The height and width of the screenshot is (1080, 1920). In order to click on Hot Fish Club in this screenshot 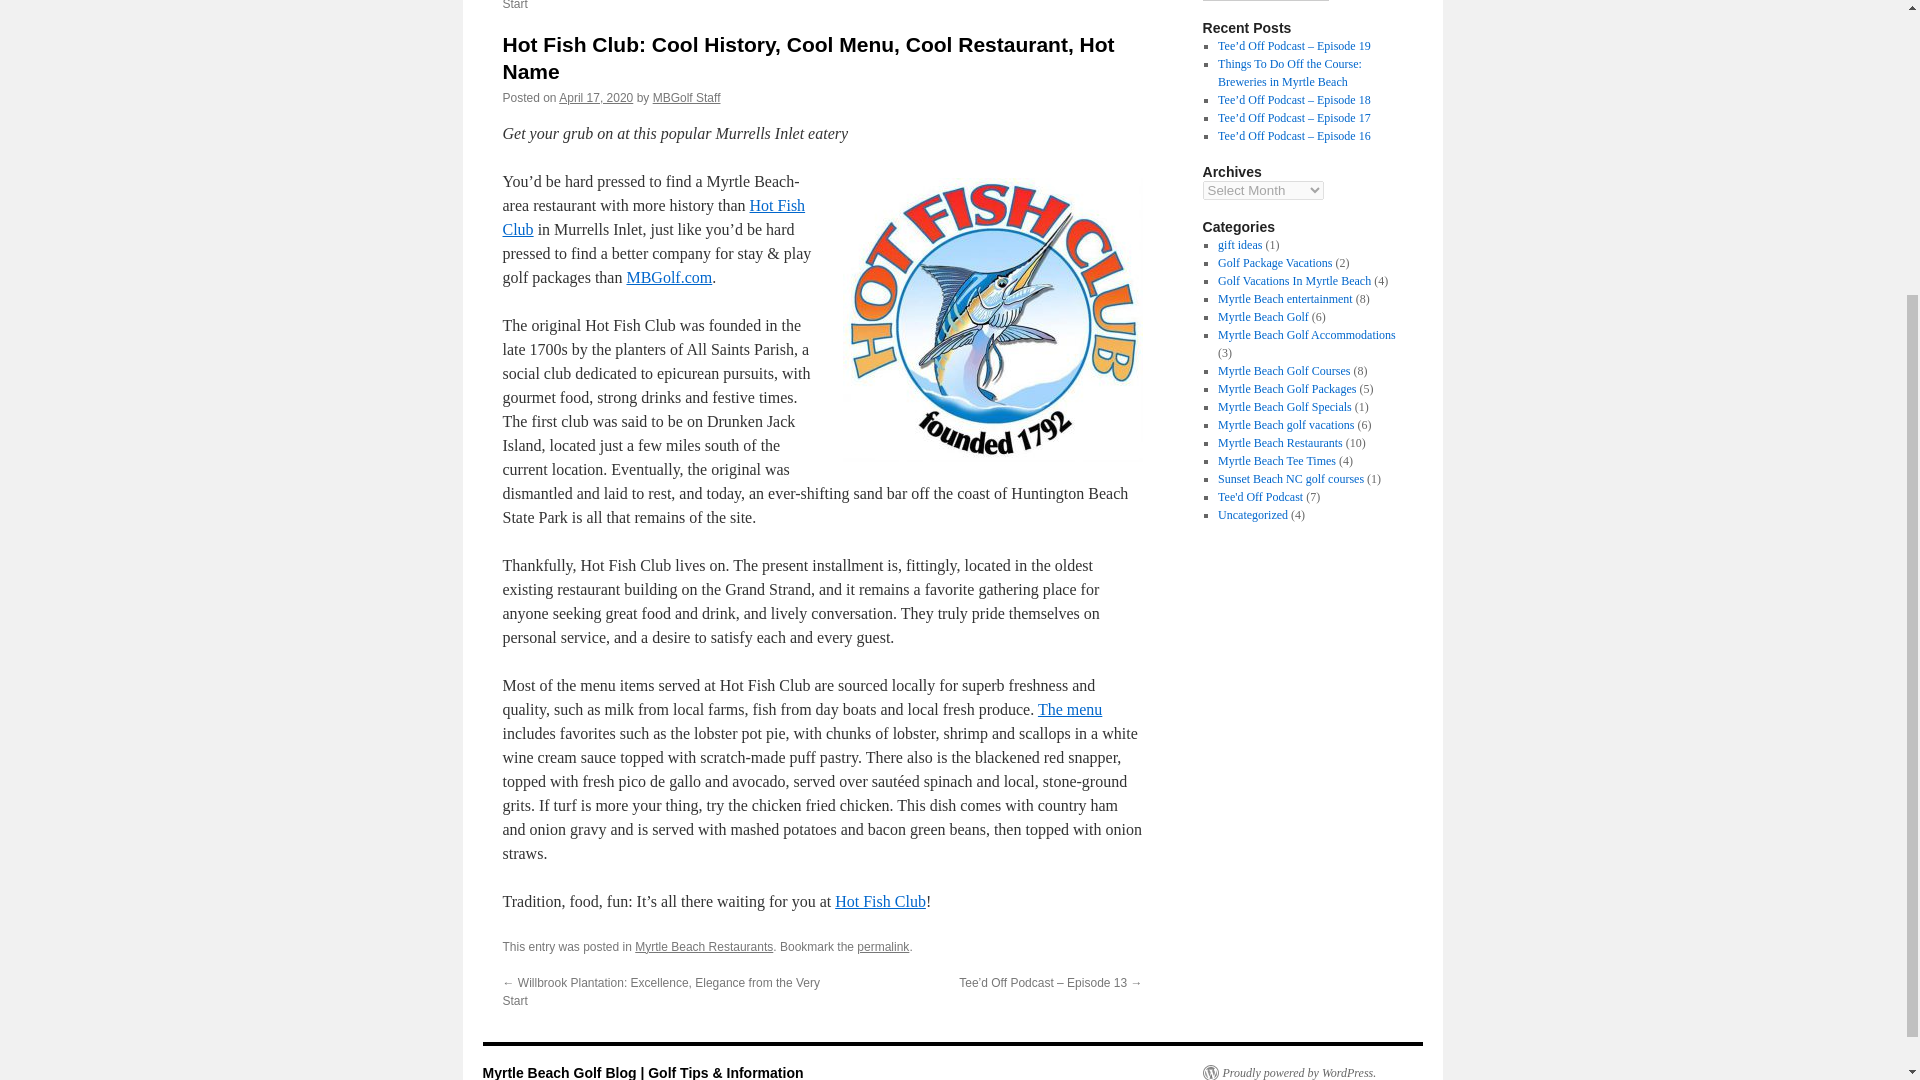, I will do `click(880, 902)`.